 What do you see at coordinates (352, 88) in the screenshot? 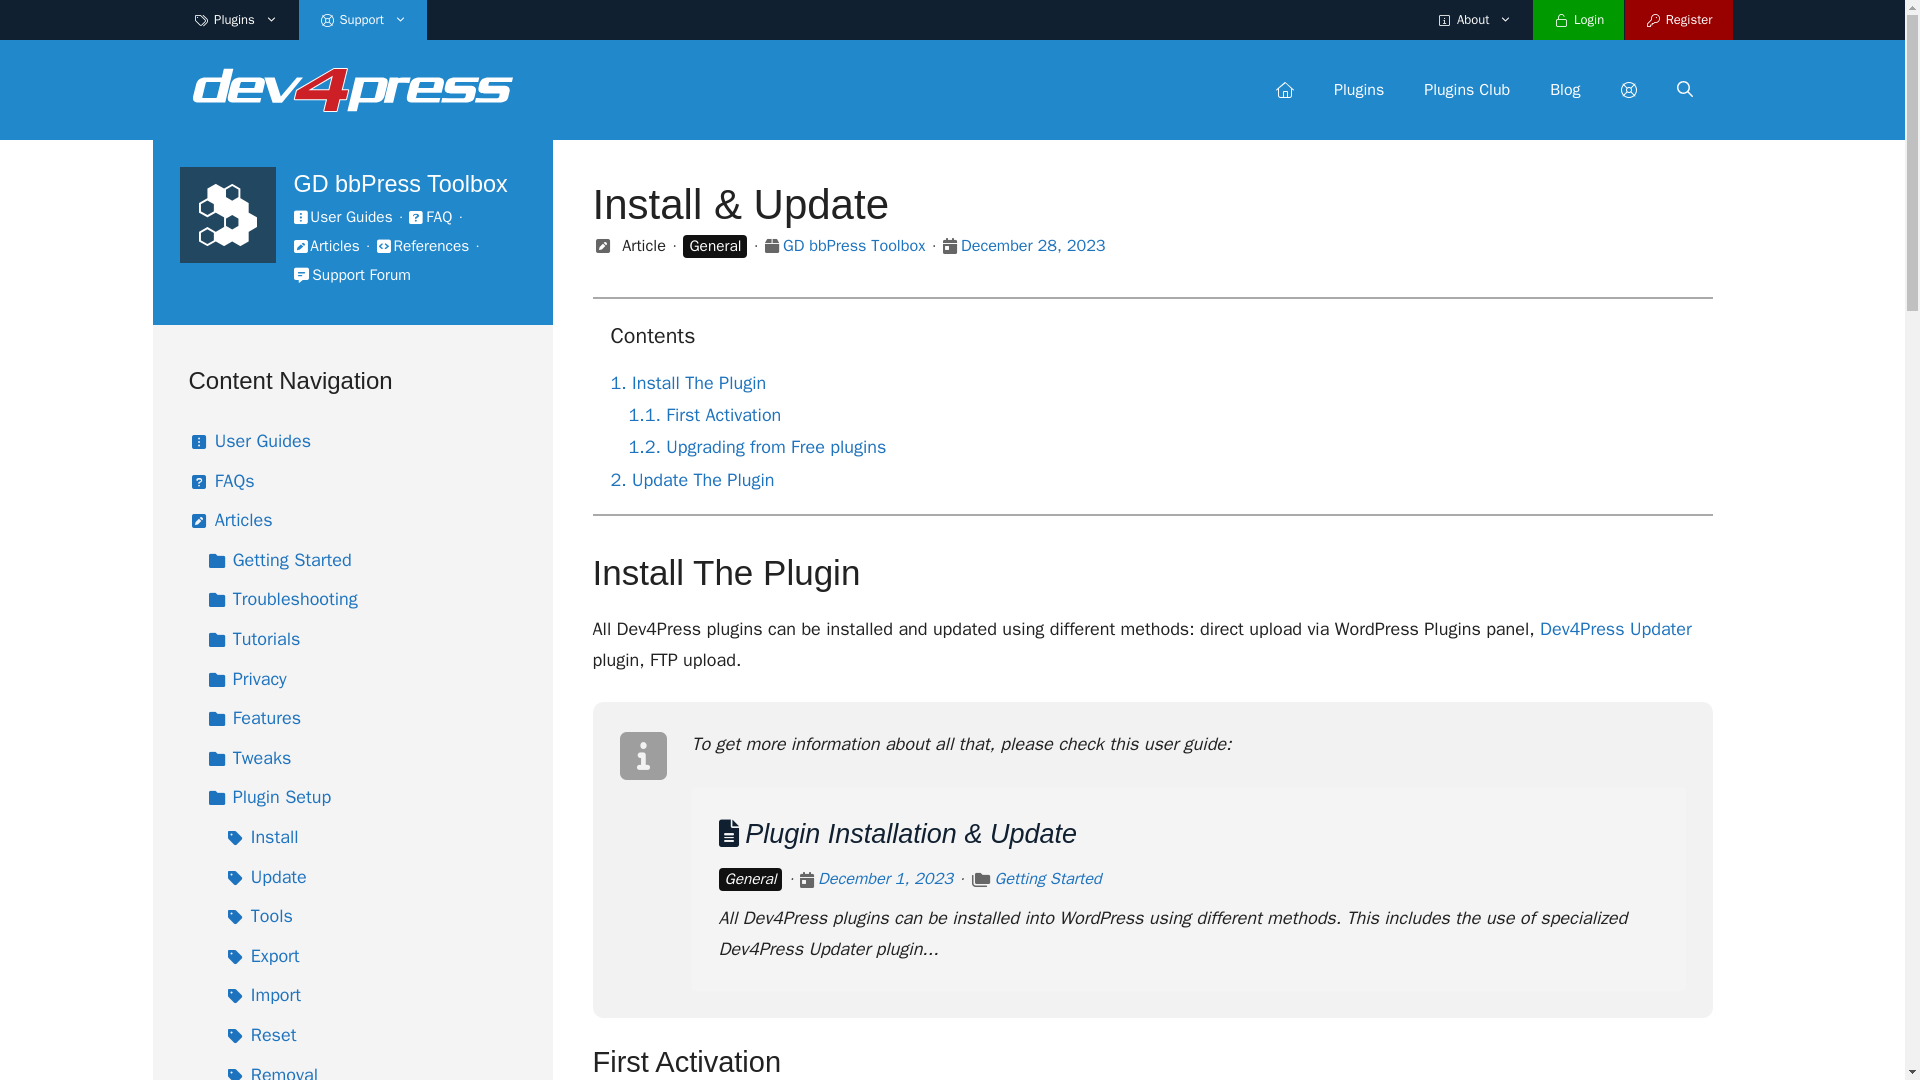
I see `Dev4Press Support` at bounding box center [352, 88].